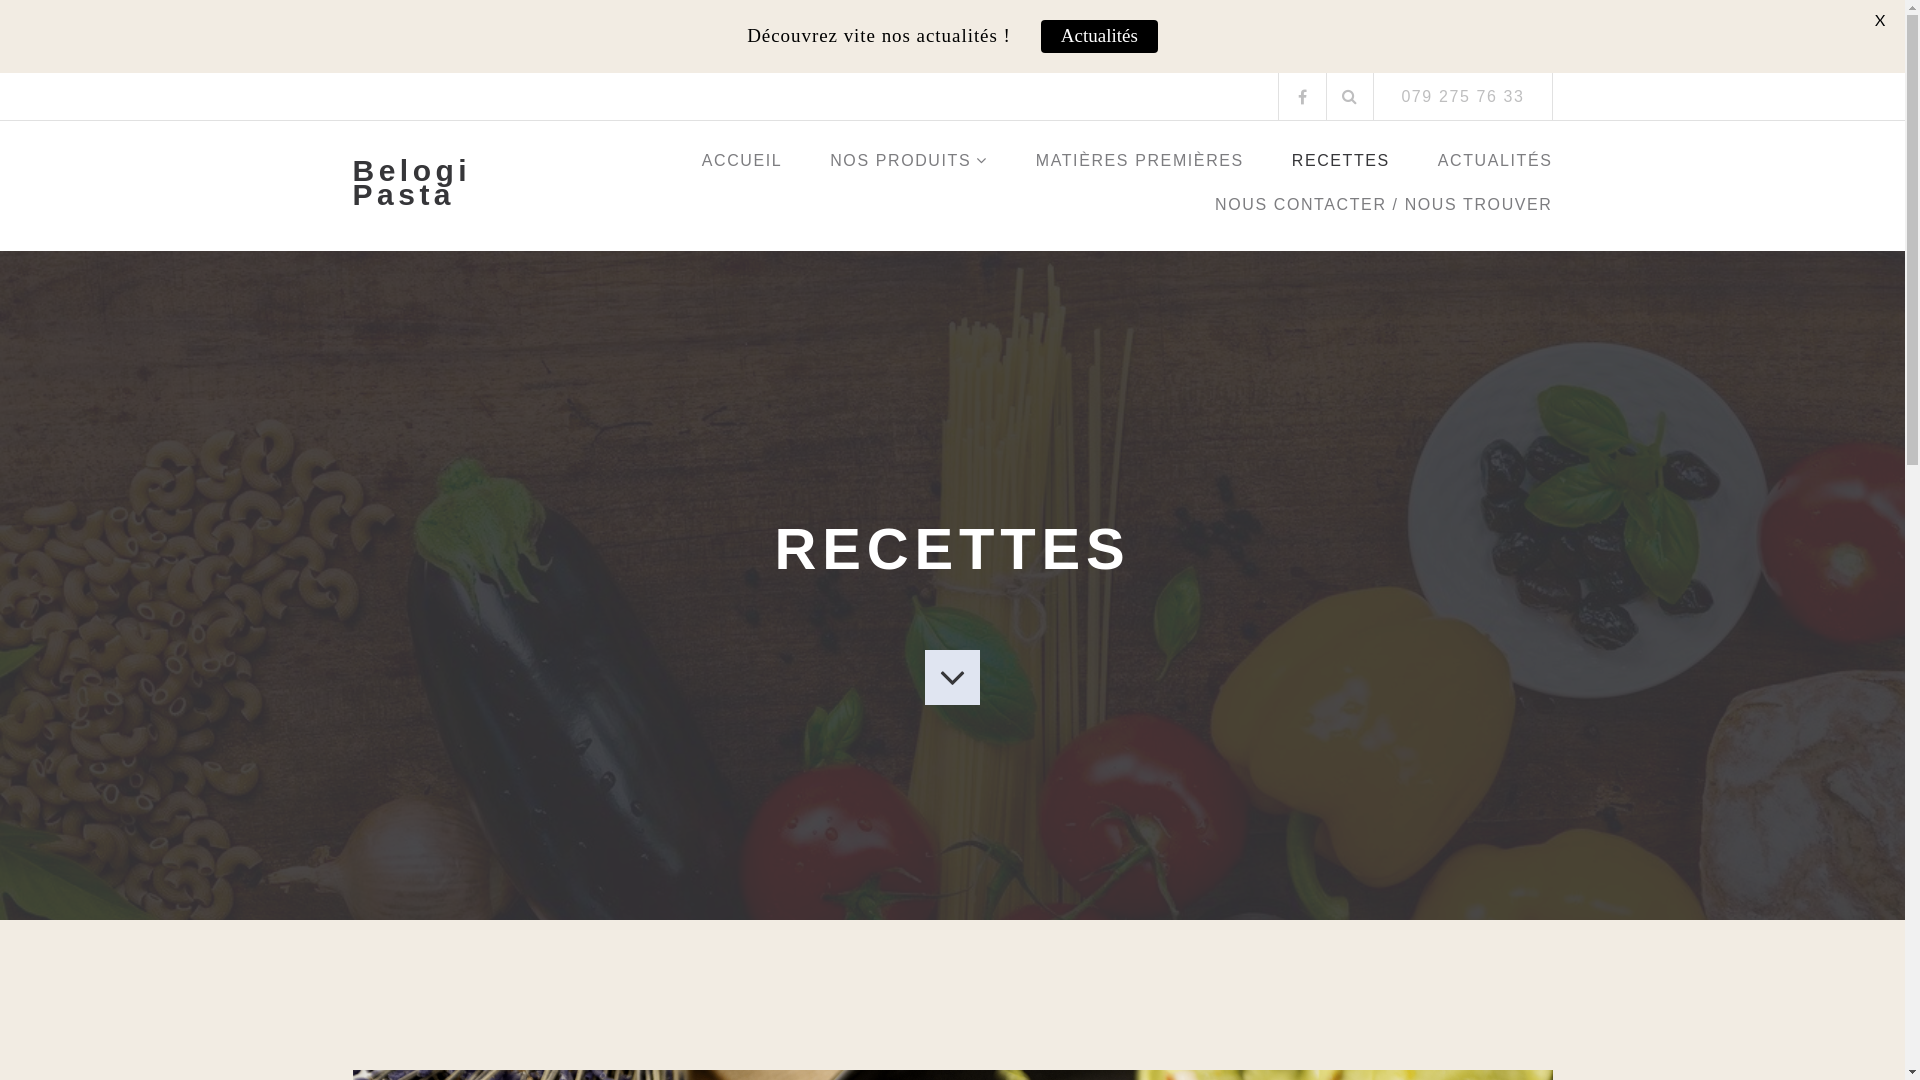  Describe the element at coordinates (1880, 20) in the screenshot. I see `X` at that location.